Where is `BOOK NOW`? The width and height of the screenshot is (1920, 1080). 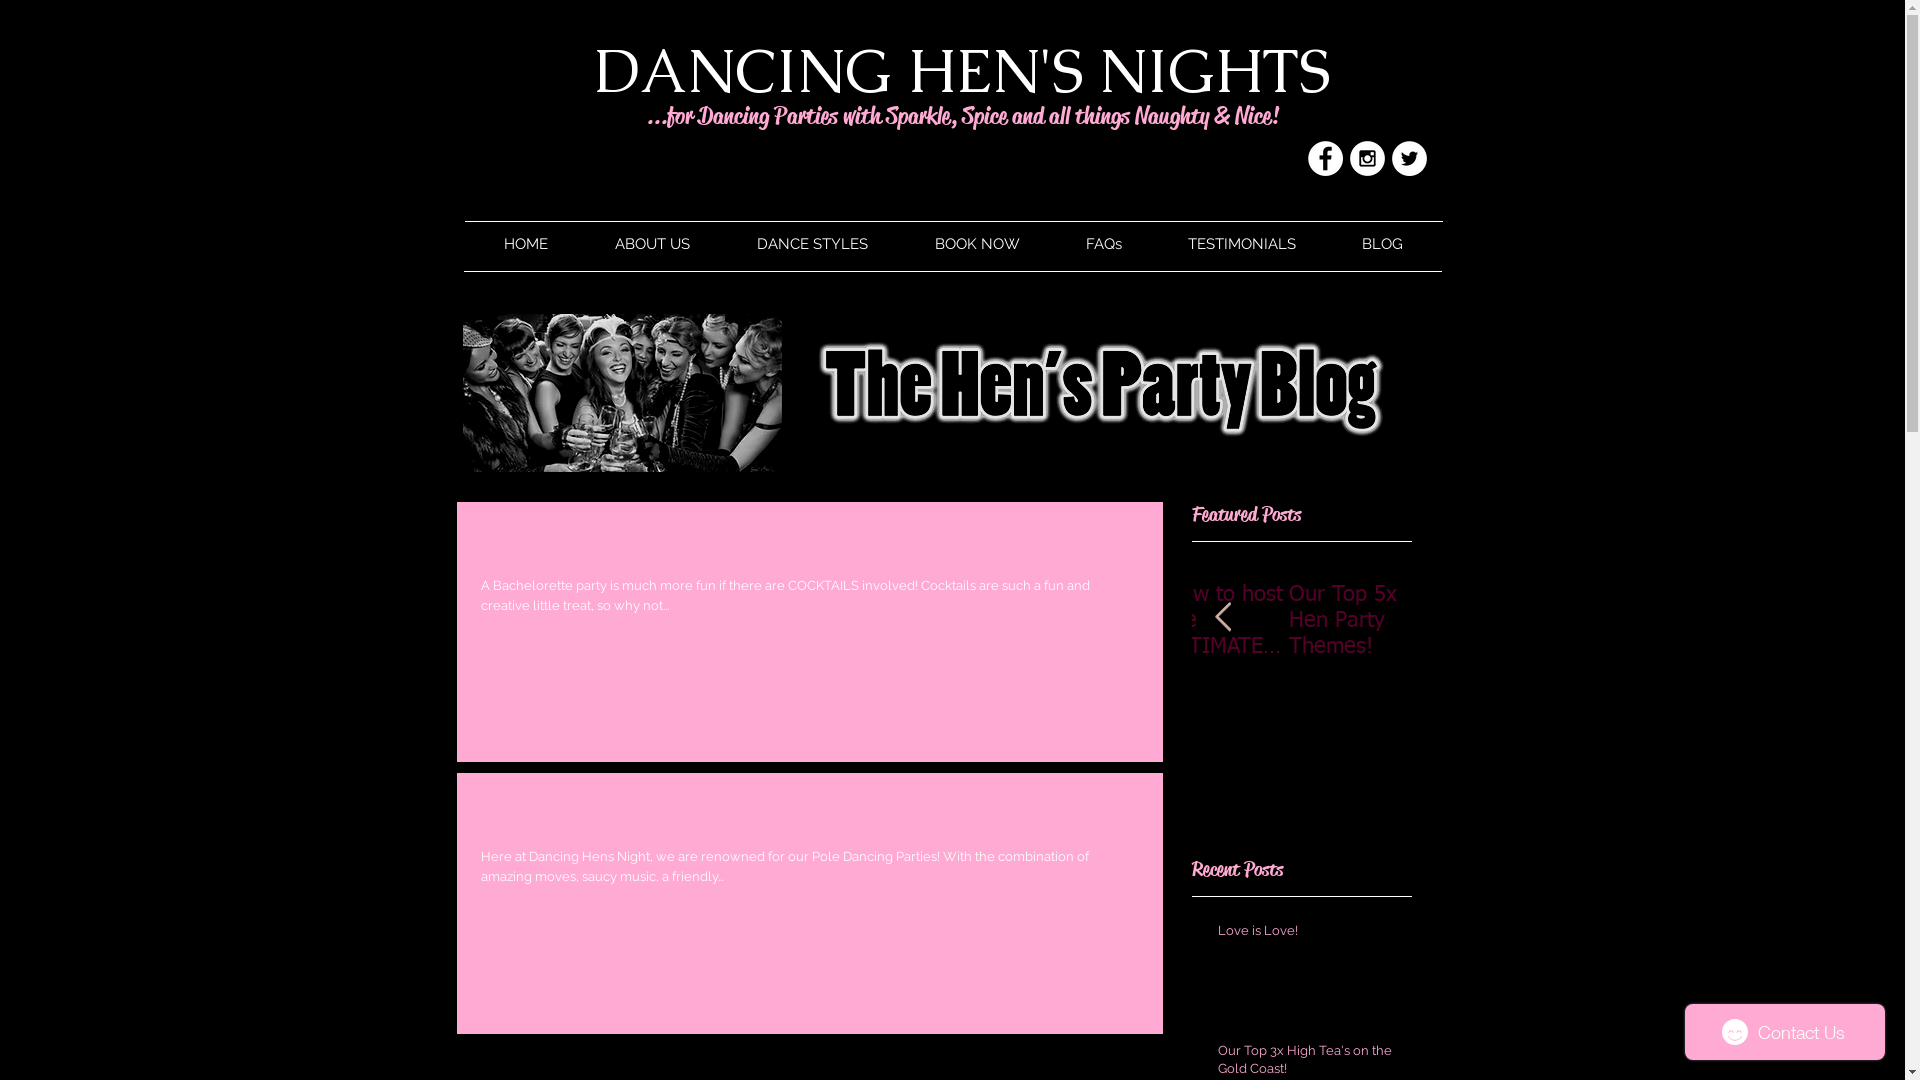
BOOK NOW is located at coordinates (978, 244).